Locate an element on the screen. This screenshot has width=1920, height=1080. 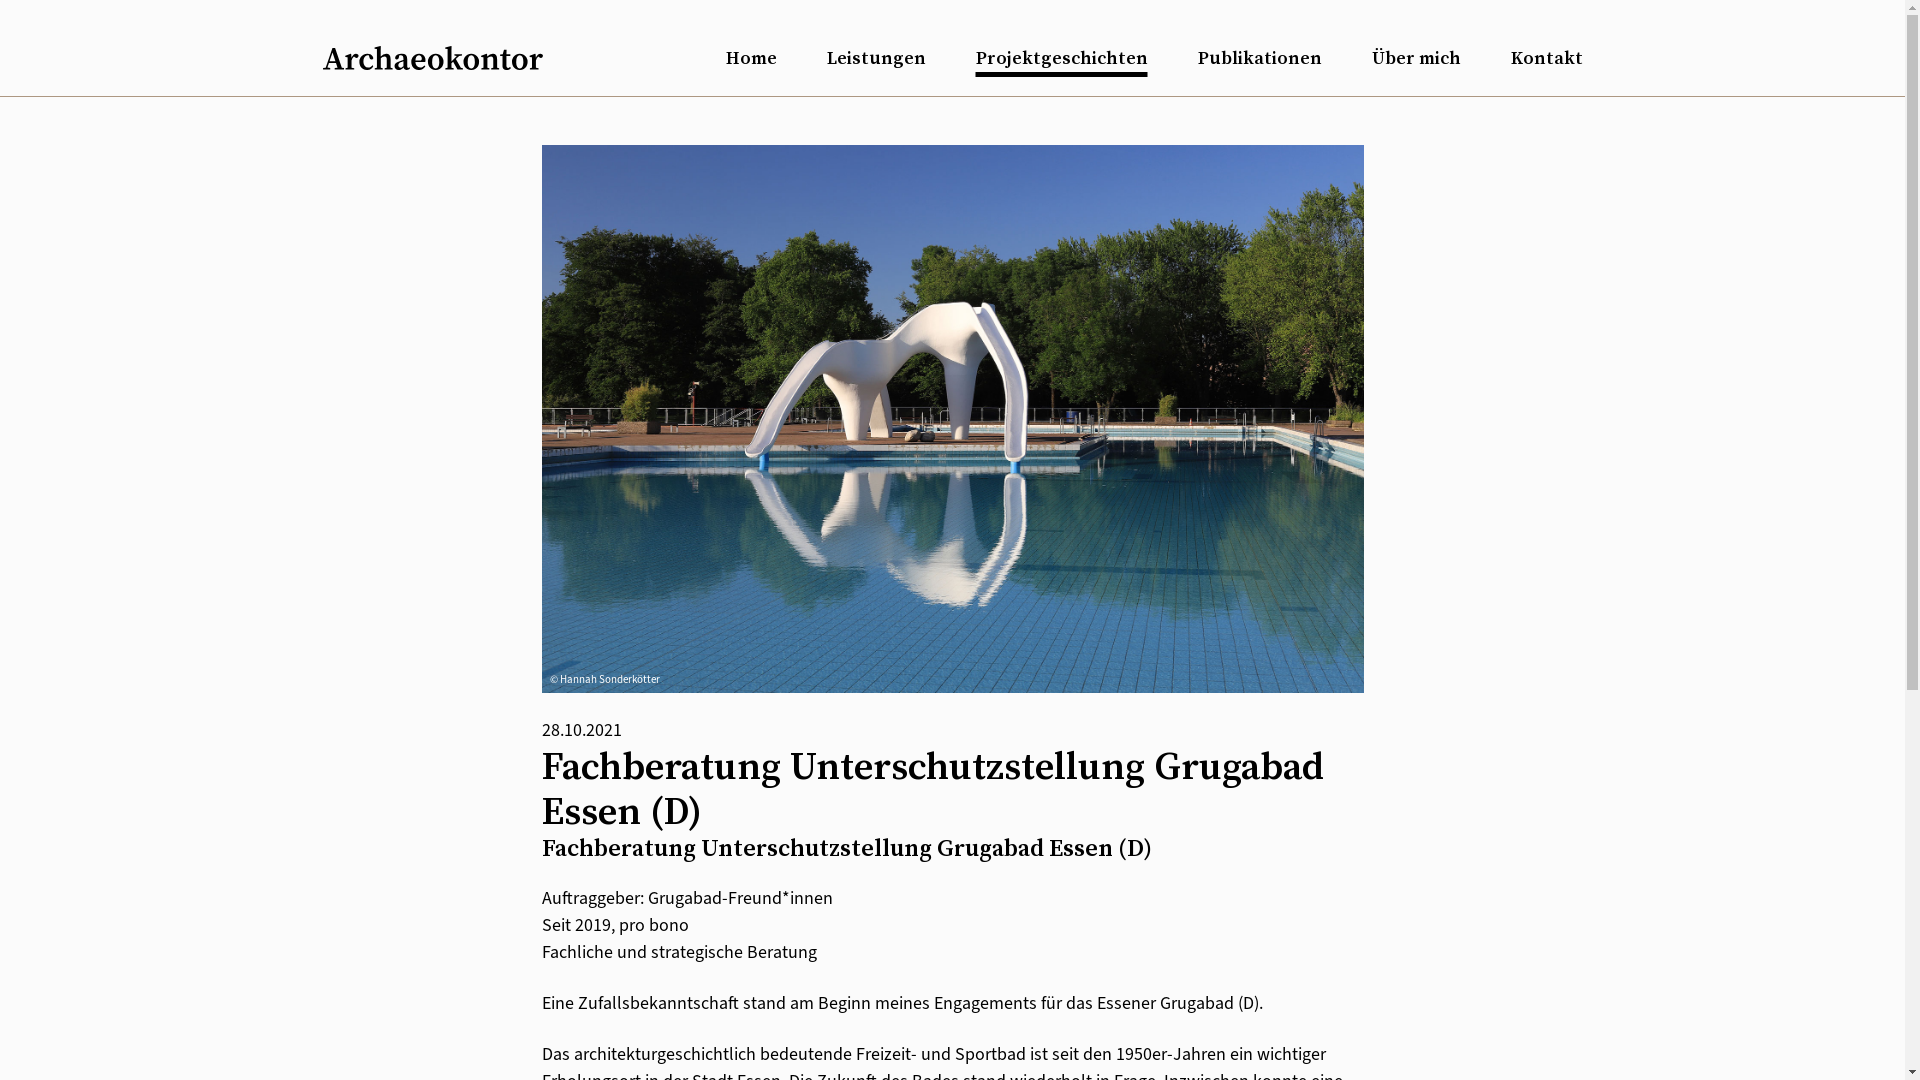
Kontakt is located at coordinates (1546, 58).